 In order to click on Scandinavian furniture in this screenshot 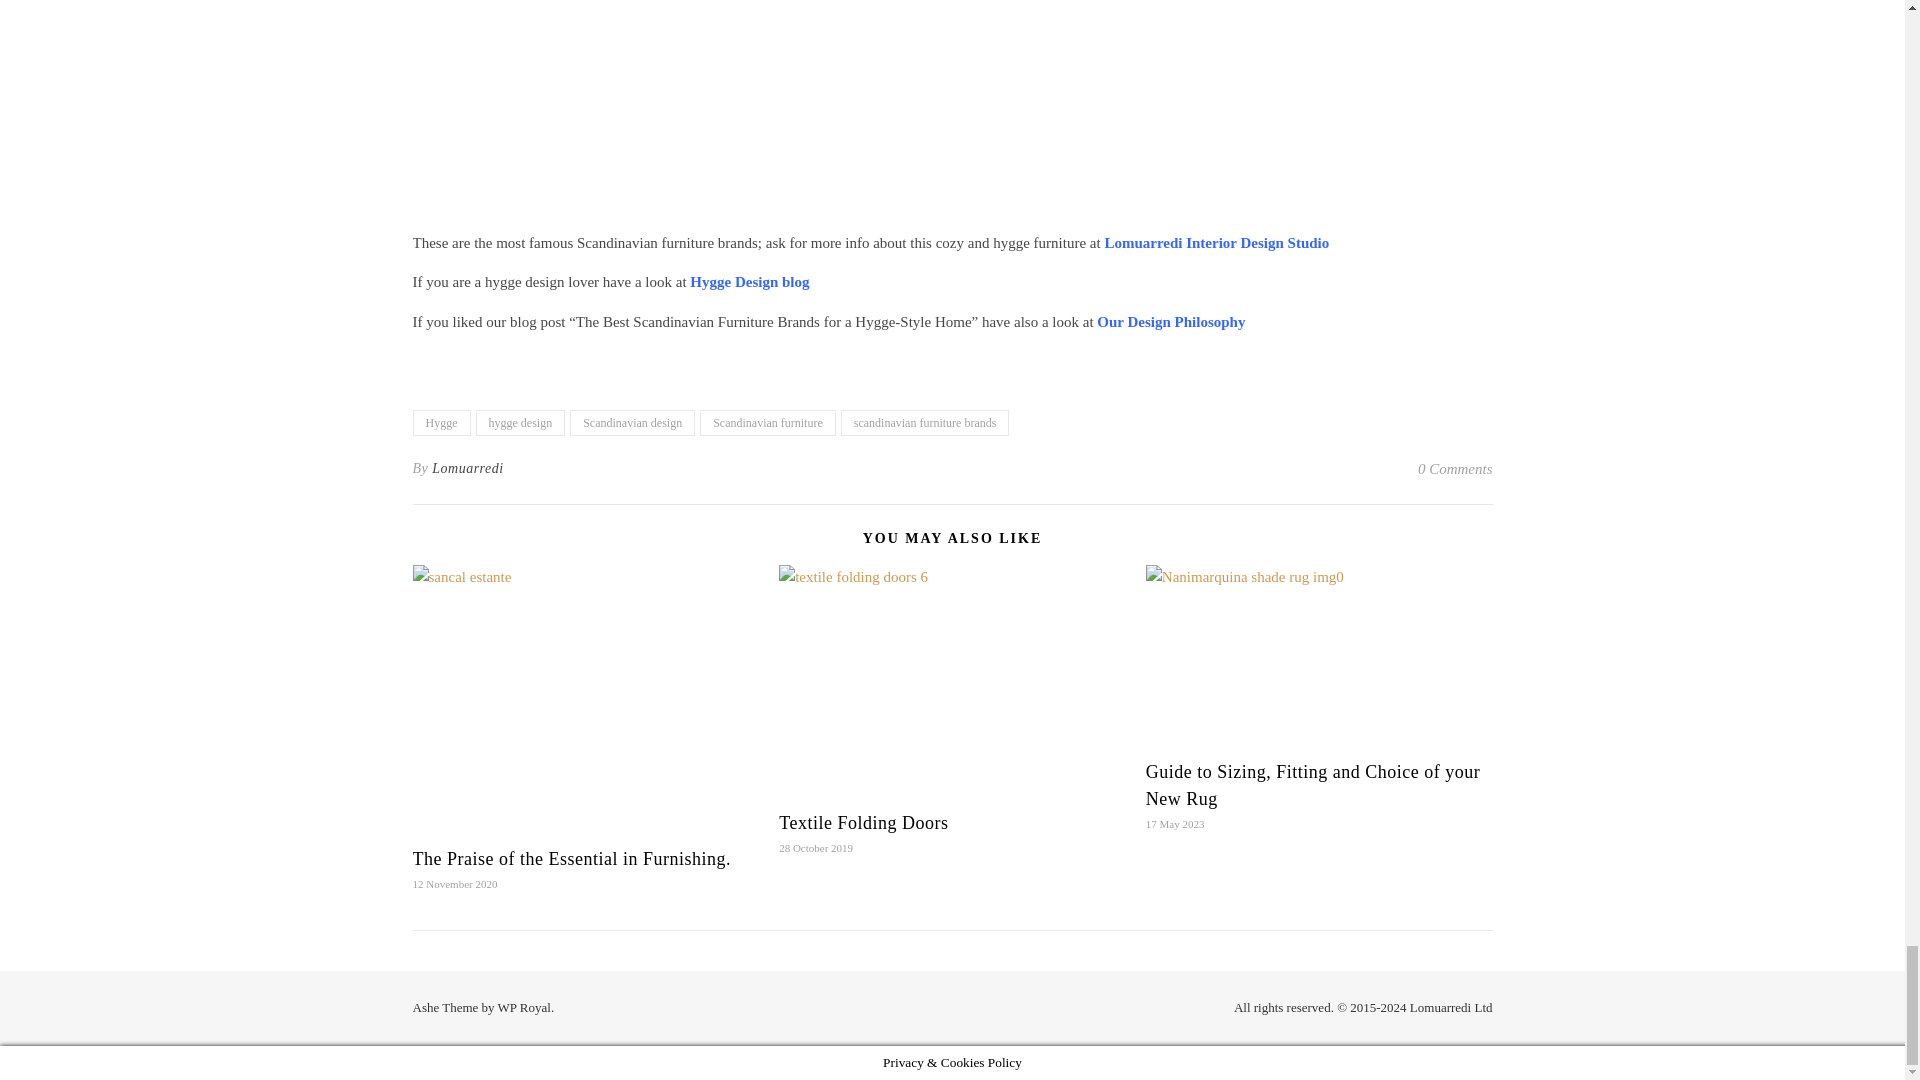, I will do `click(768, 423)`.